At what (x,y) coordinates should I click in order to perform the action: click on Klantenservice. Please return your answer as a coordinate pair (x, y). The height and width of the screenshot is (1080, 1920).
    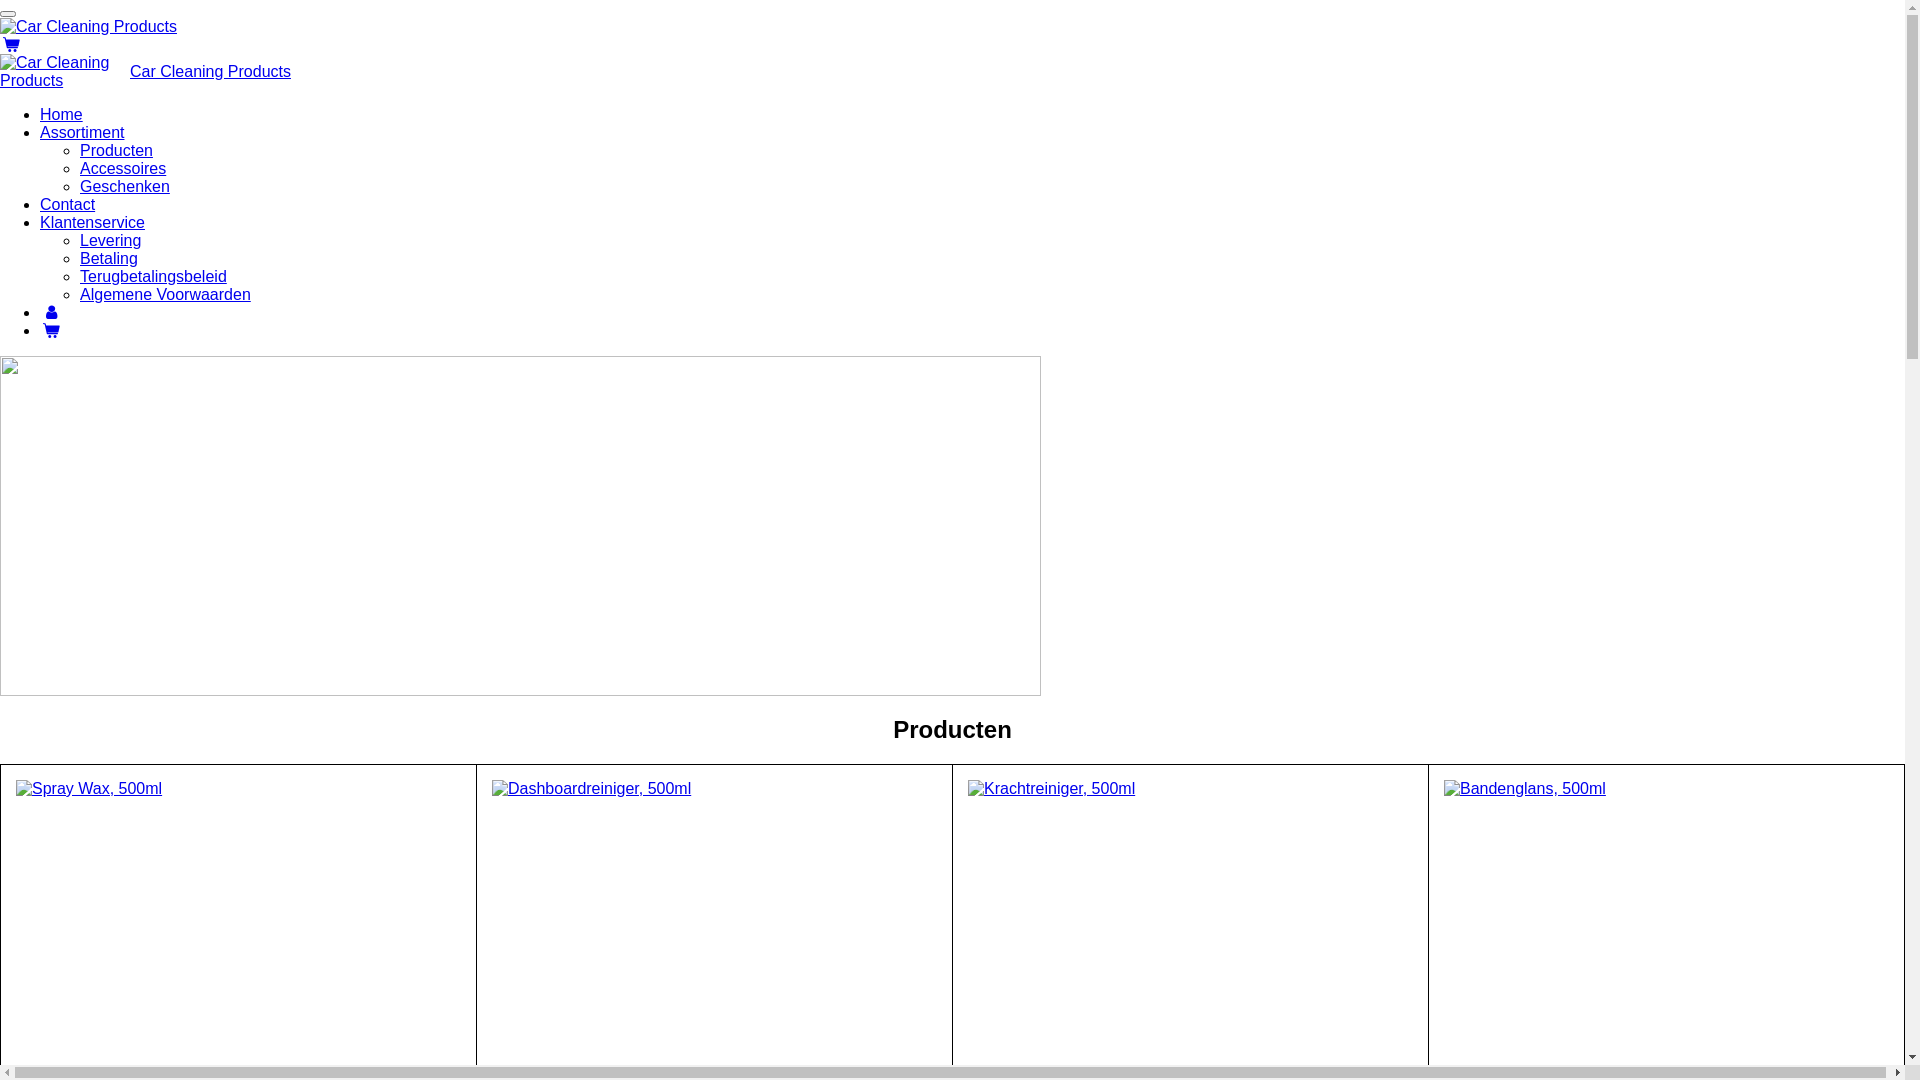
    Looking at the image, I should click on (92, 222).